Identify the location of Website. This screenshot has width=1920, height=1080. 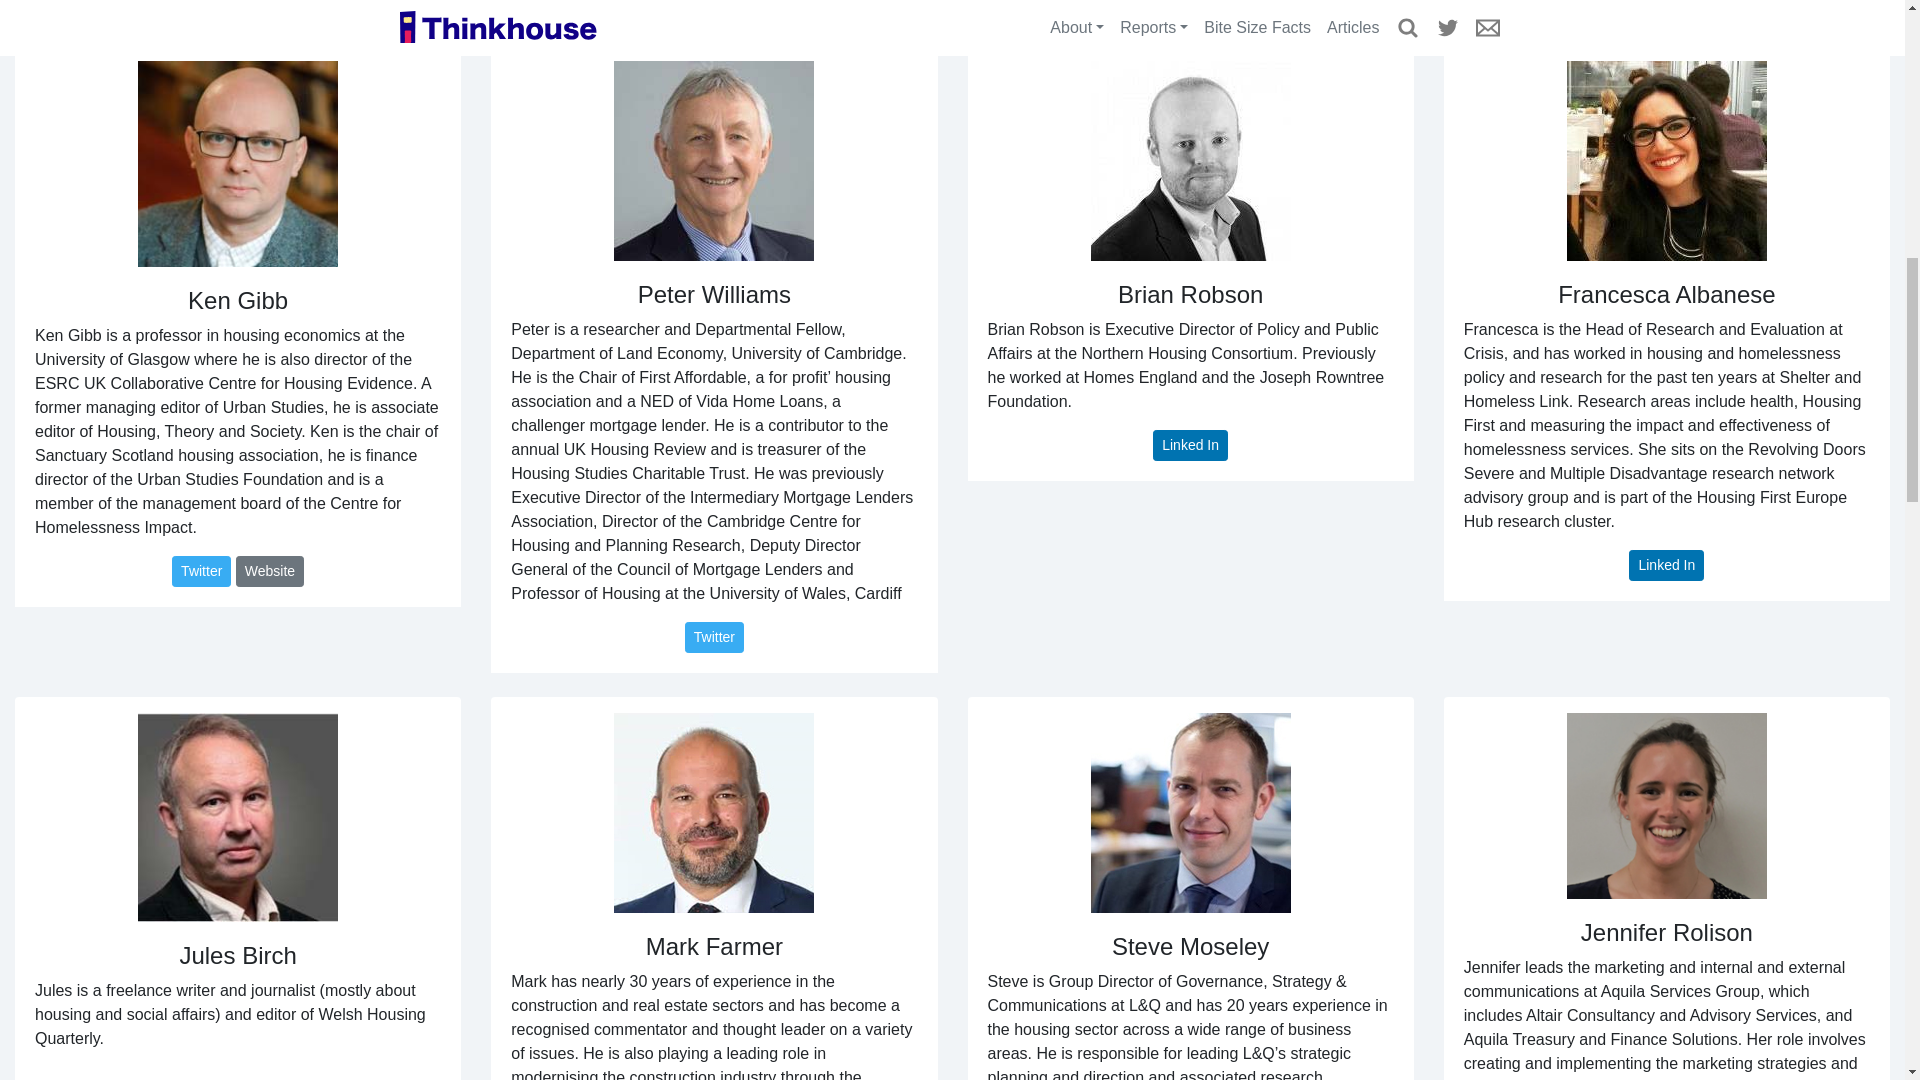
(270, 572).